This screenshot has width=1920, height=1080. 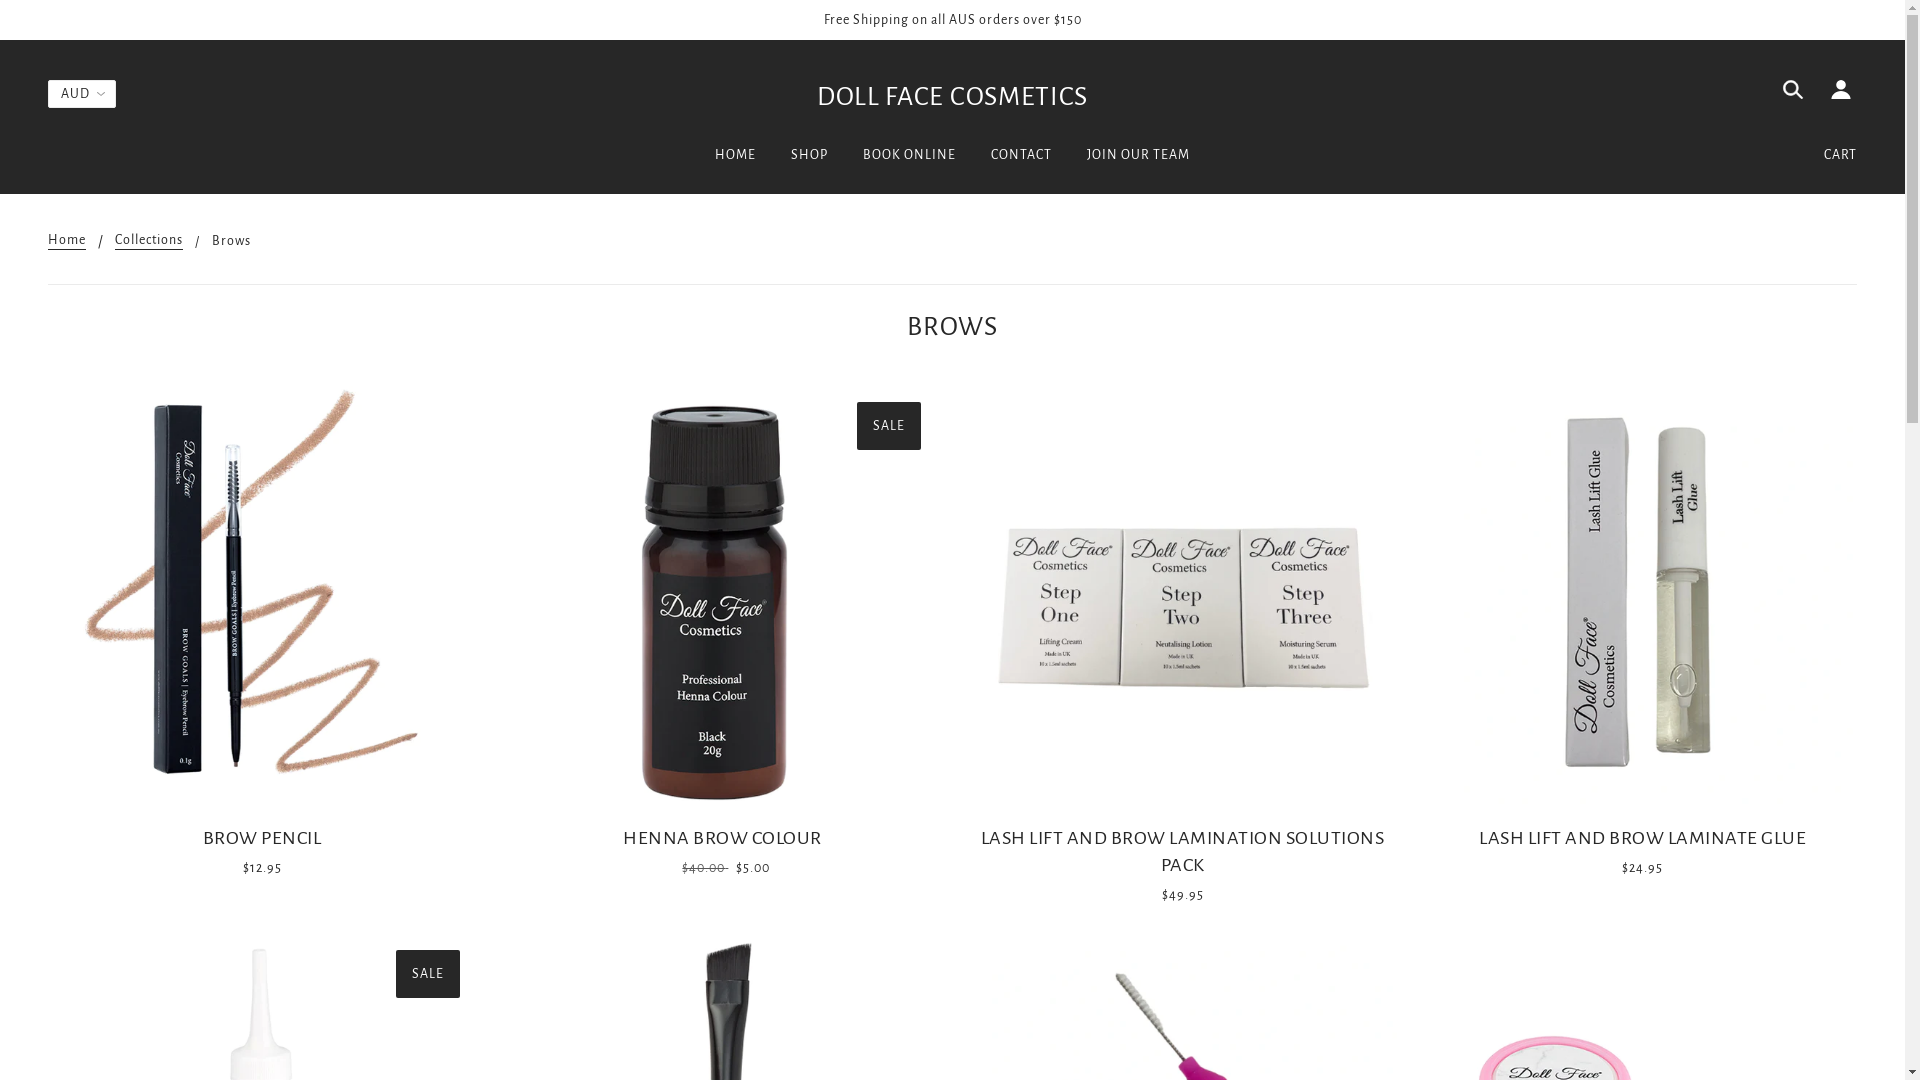 I want to click on JOIN OUR TEAM, so click(x=1138, y=163).